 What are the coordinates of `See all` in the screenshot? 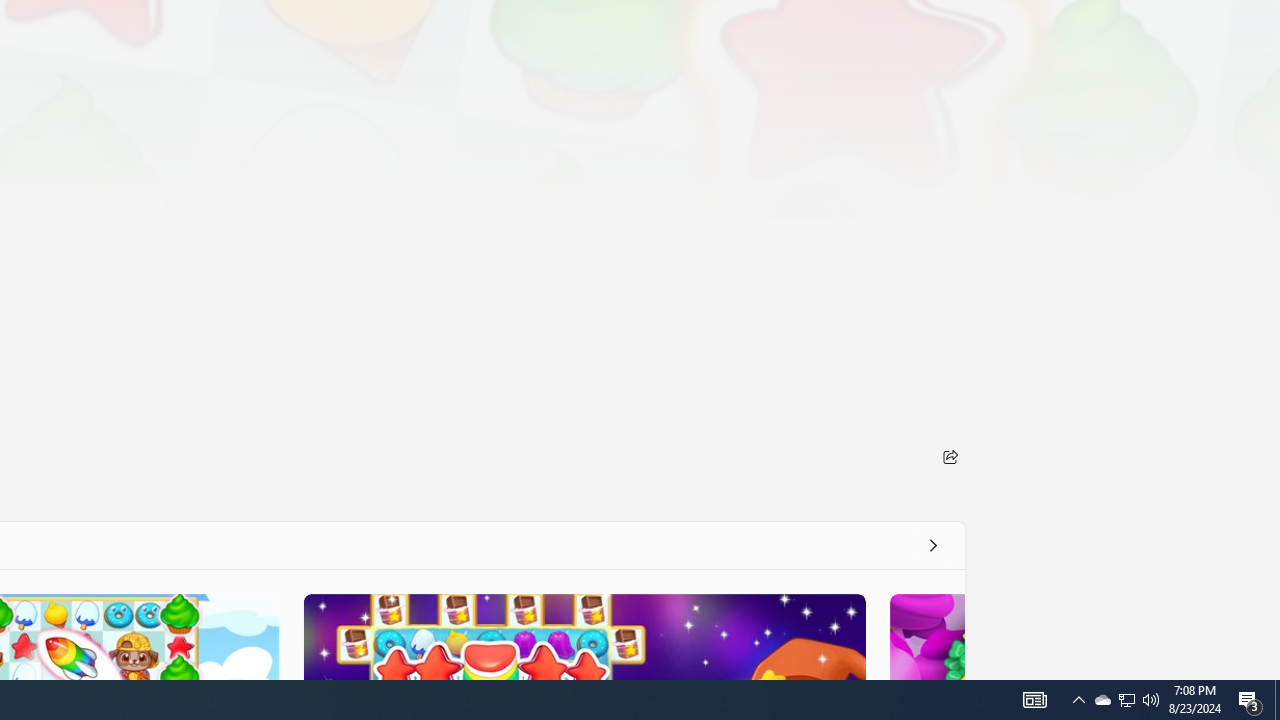 It's located at (932, 544).